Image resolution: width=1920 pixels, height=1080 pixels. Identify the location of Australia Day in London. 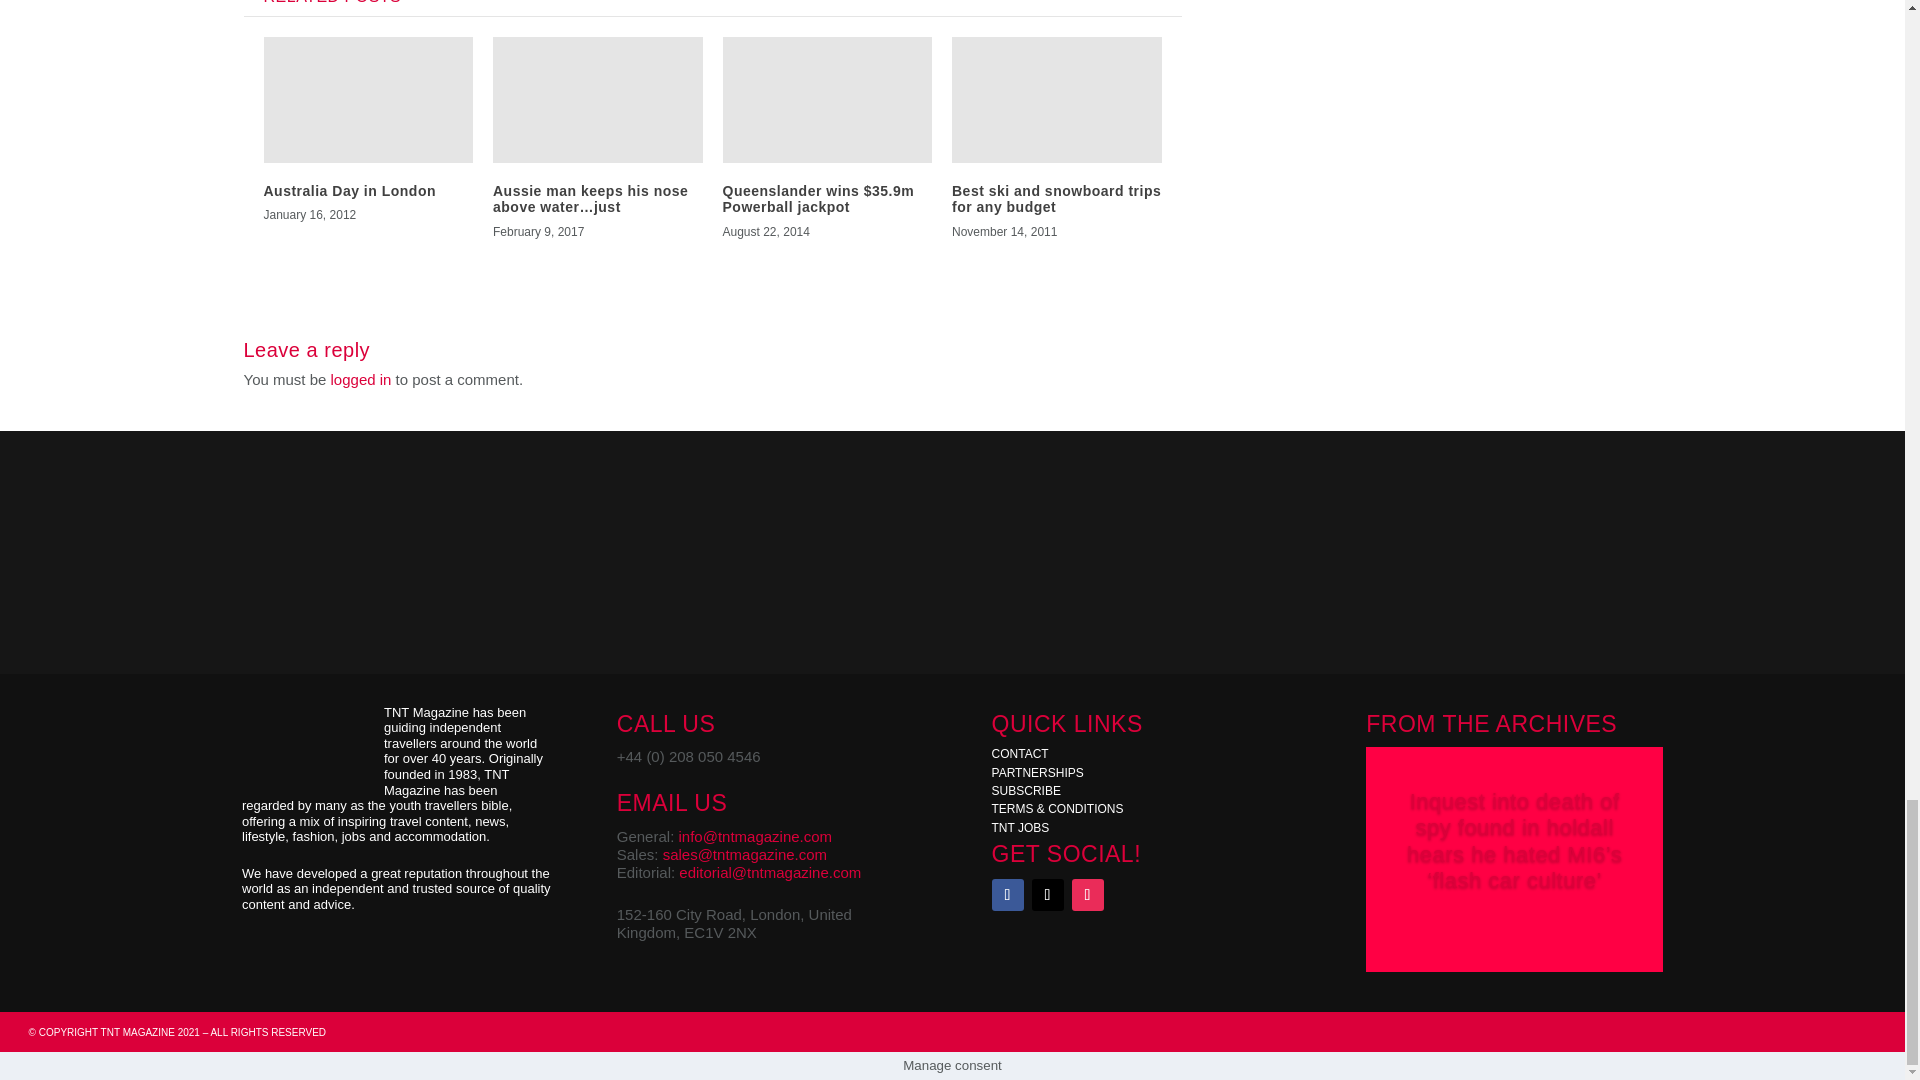
(350, 190).